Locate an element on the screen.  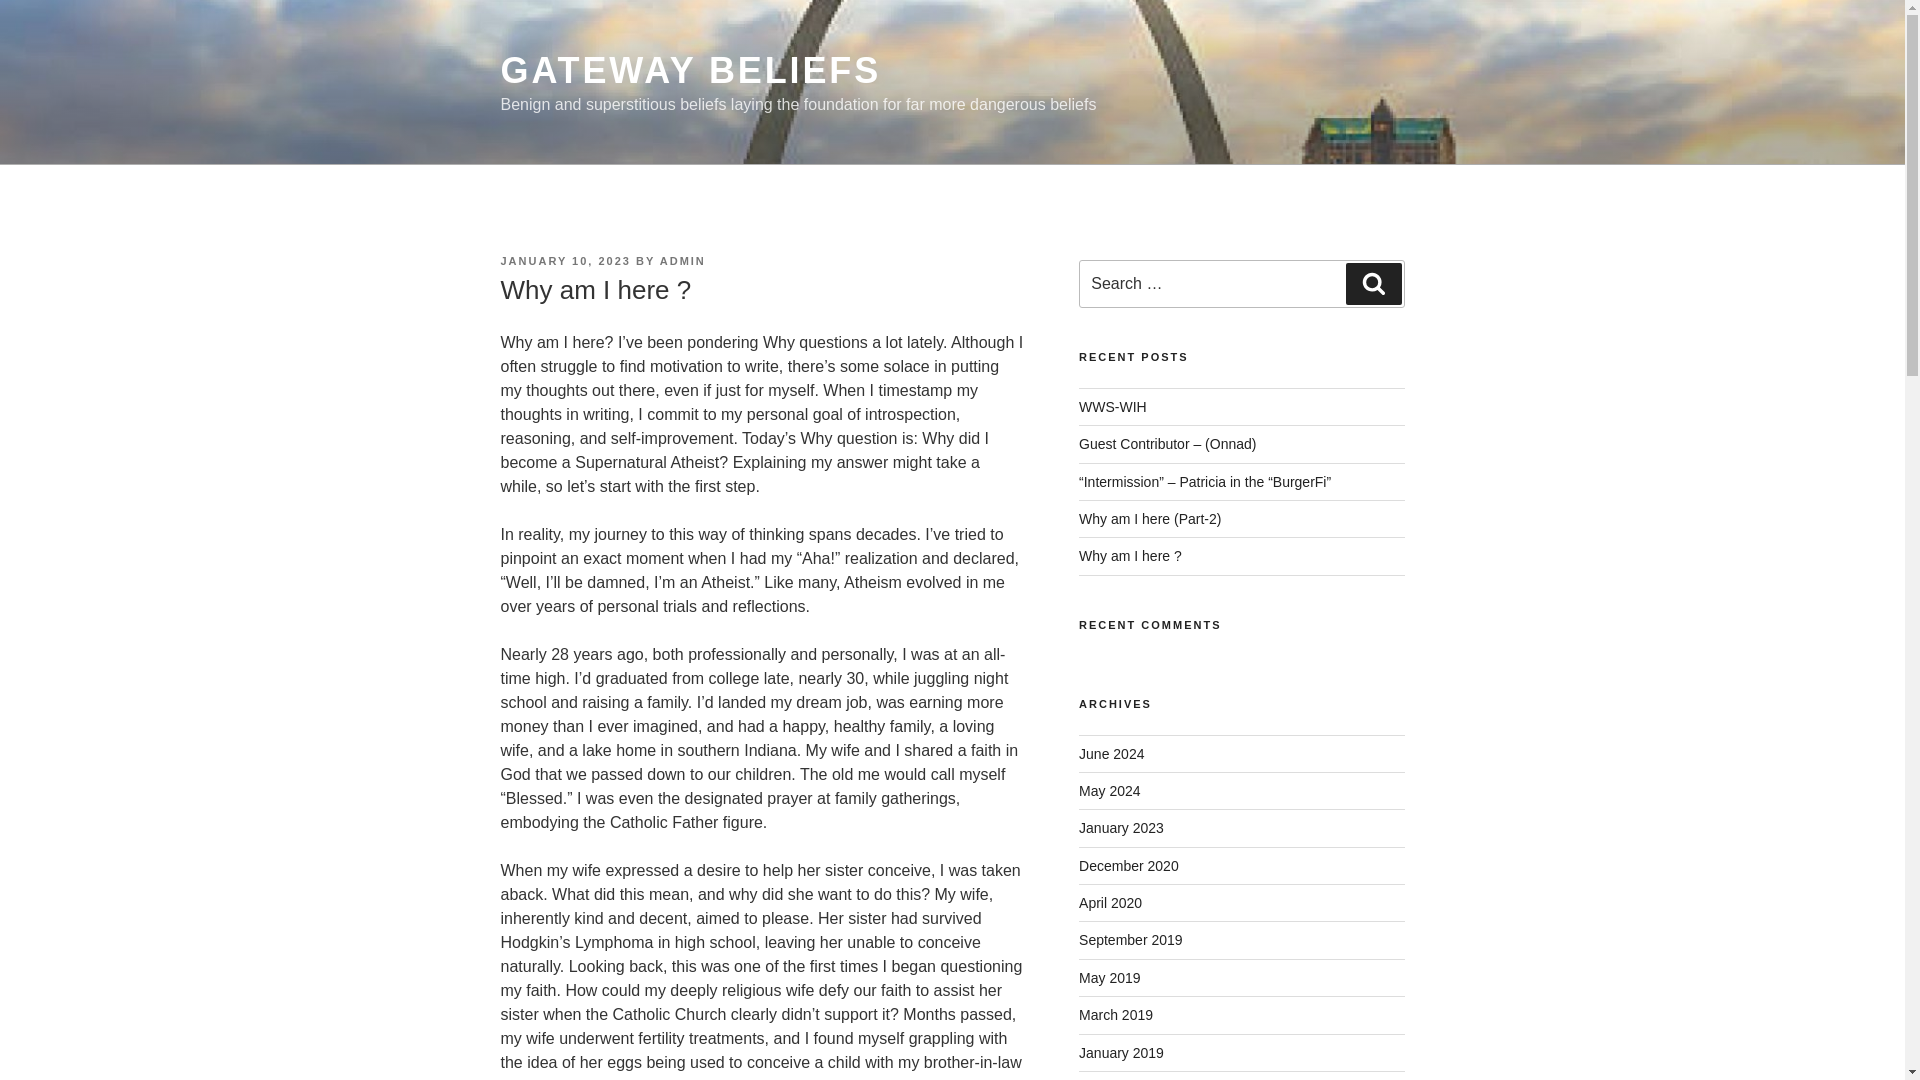
December 2020 is located at coordinates (1128, 865).